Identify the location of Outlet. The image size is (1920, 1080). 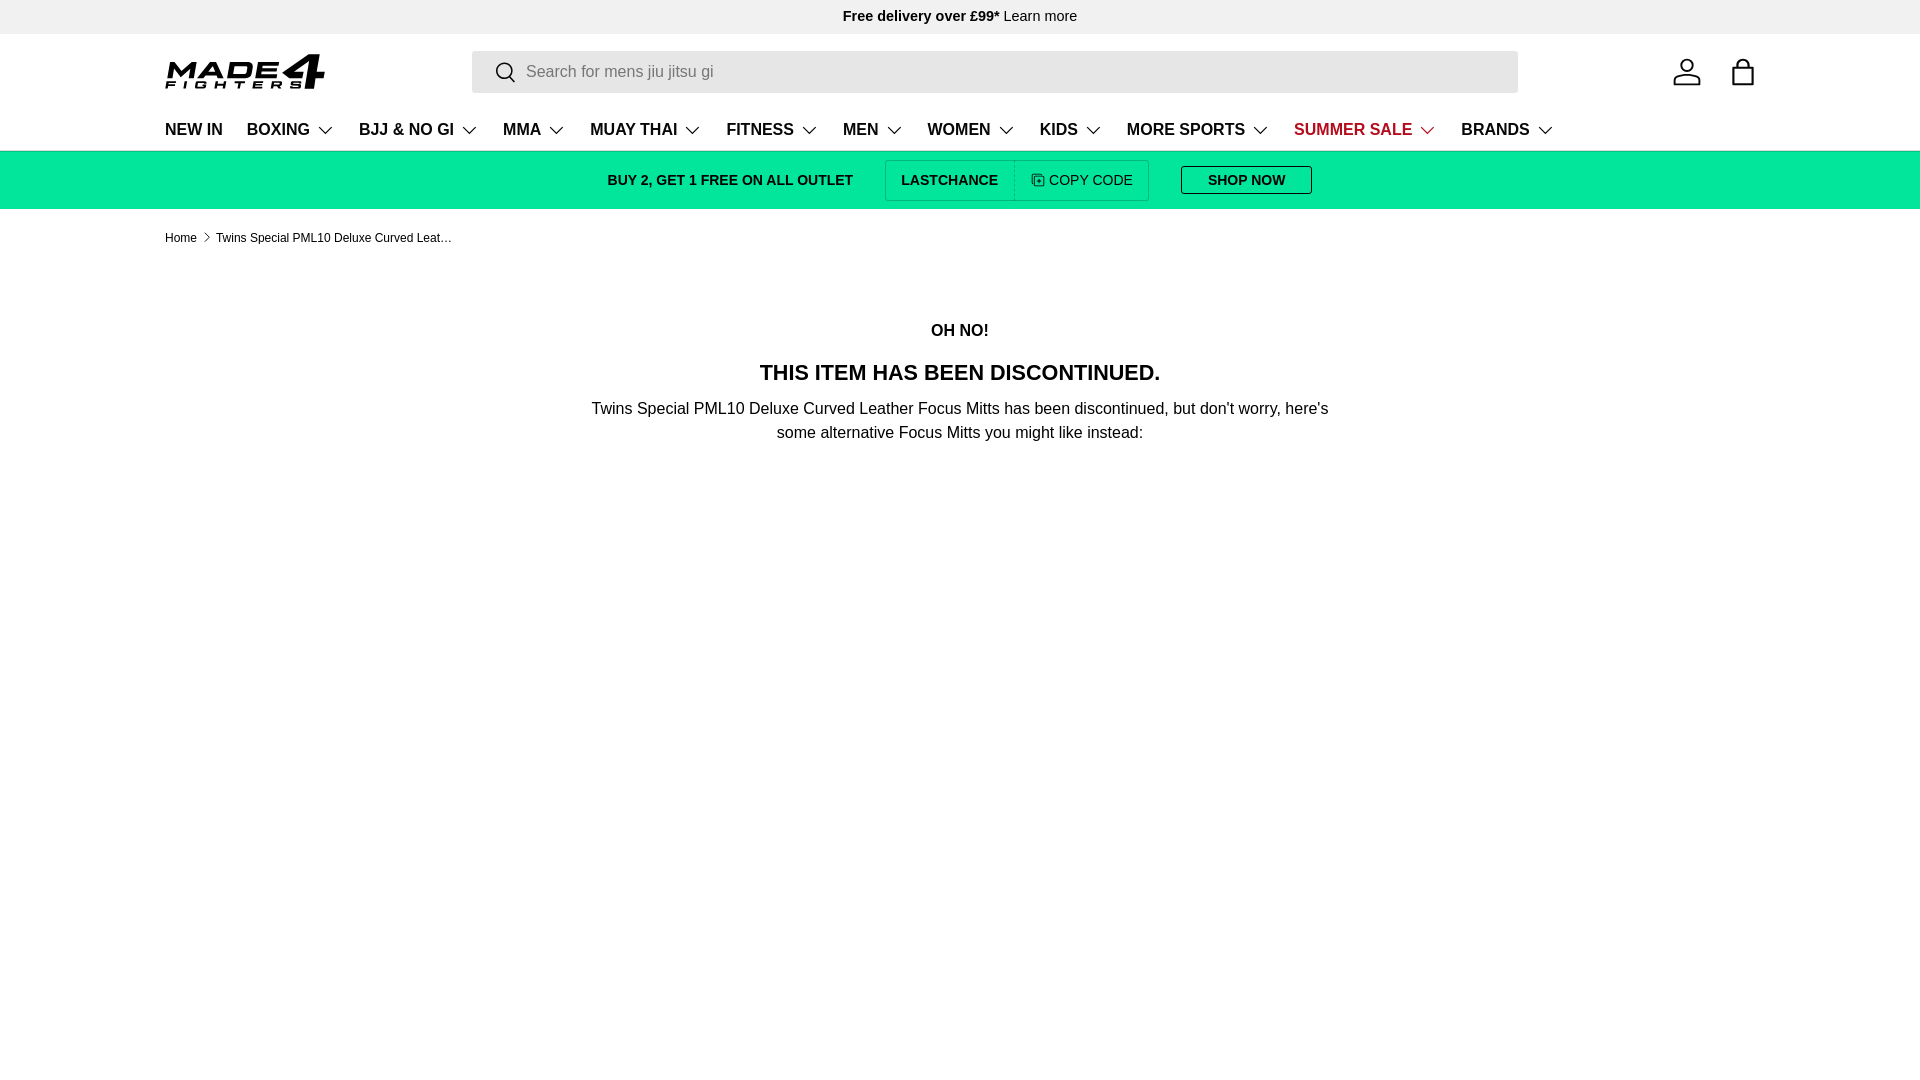
(731, 179).